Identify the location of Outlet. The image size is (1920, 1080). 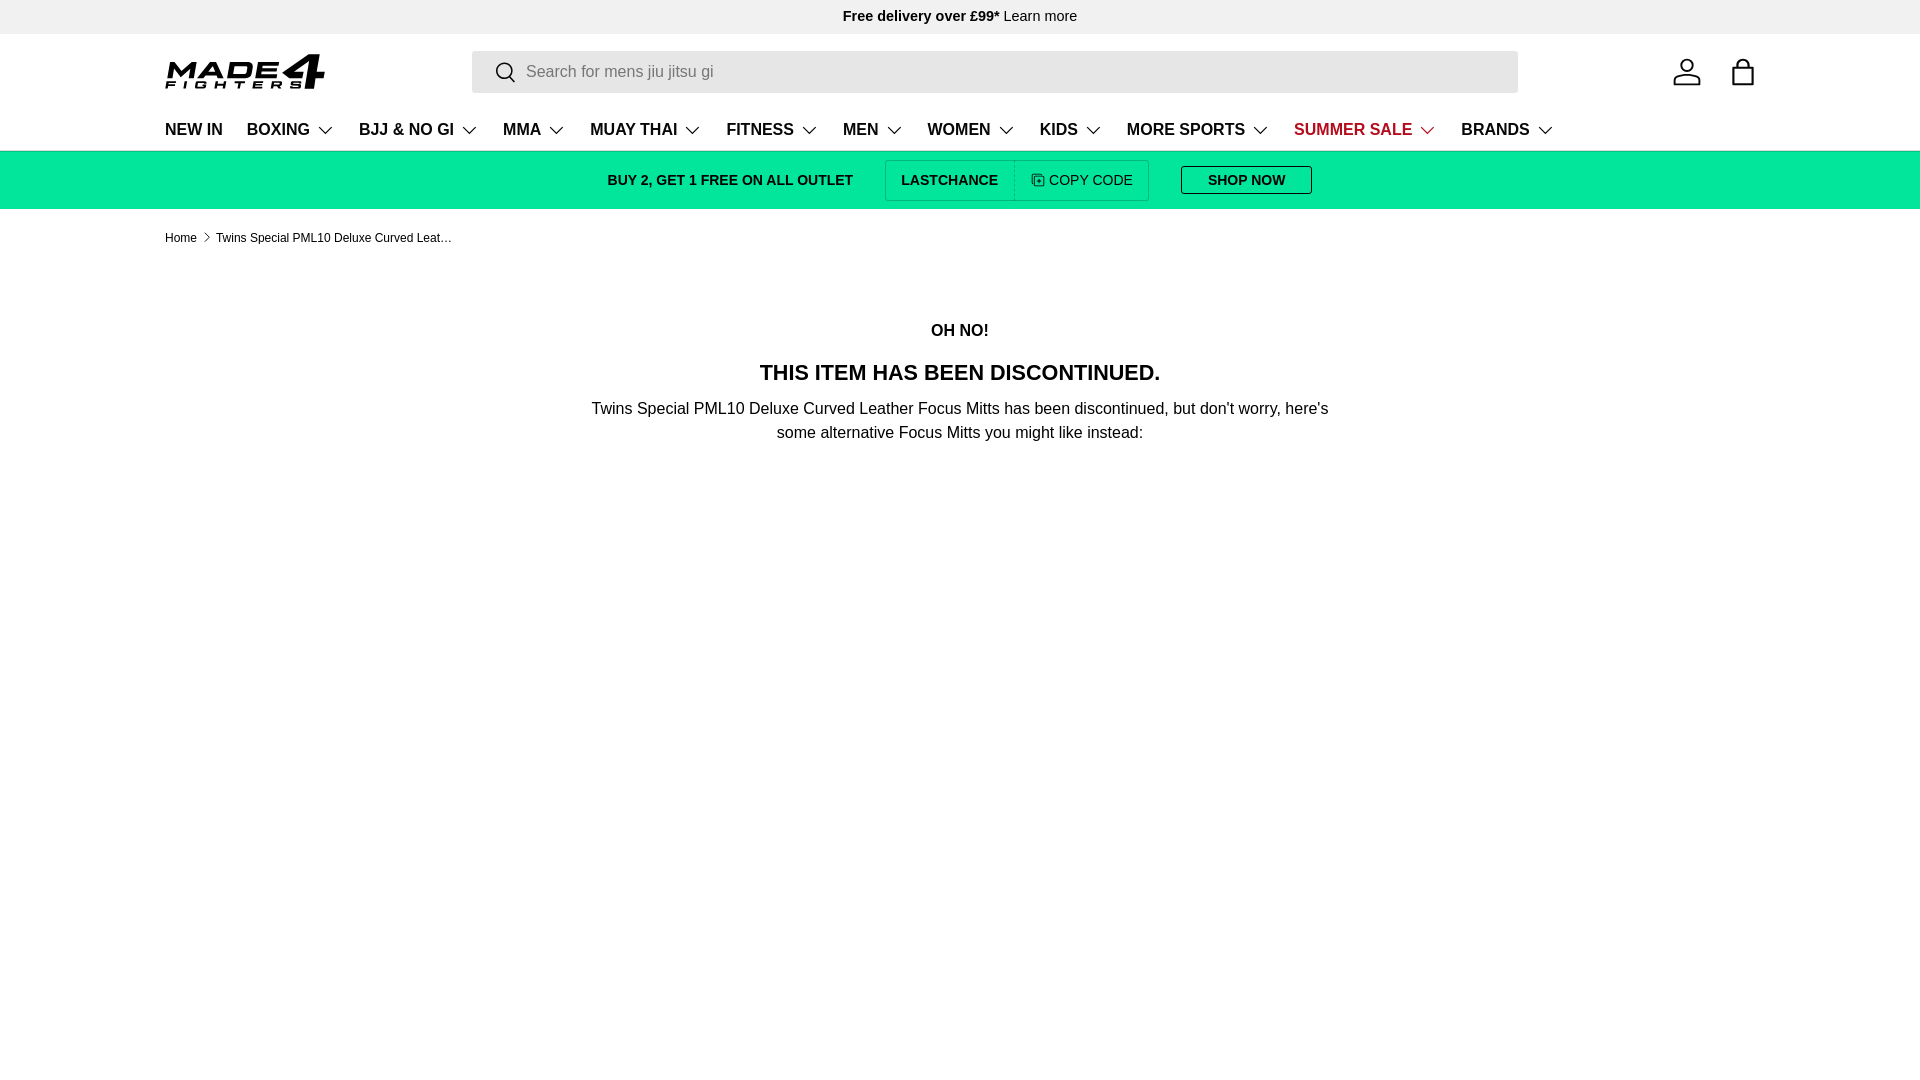
(731, 179).